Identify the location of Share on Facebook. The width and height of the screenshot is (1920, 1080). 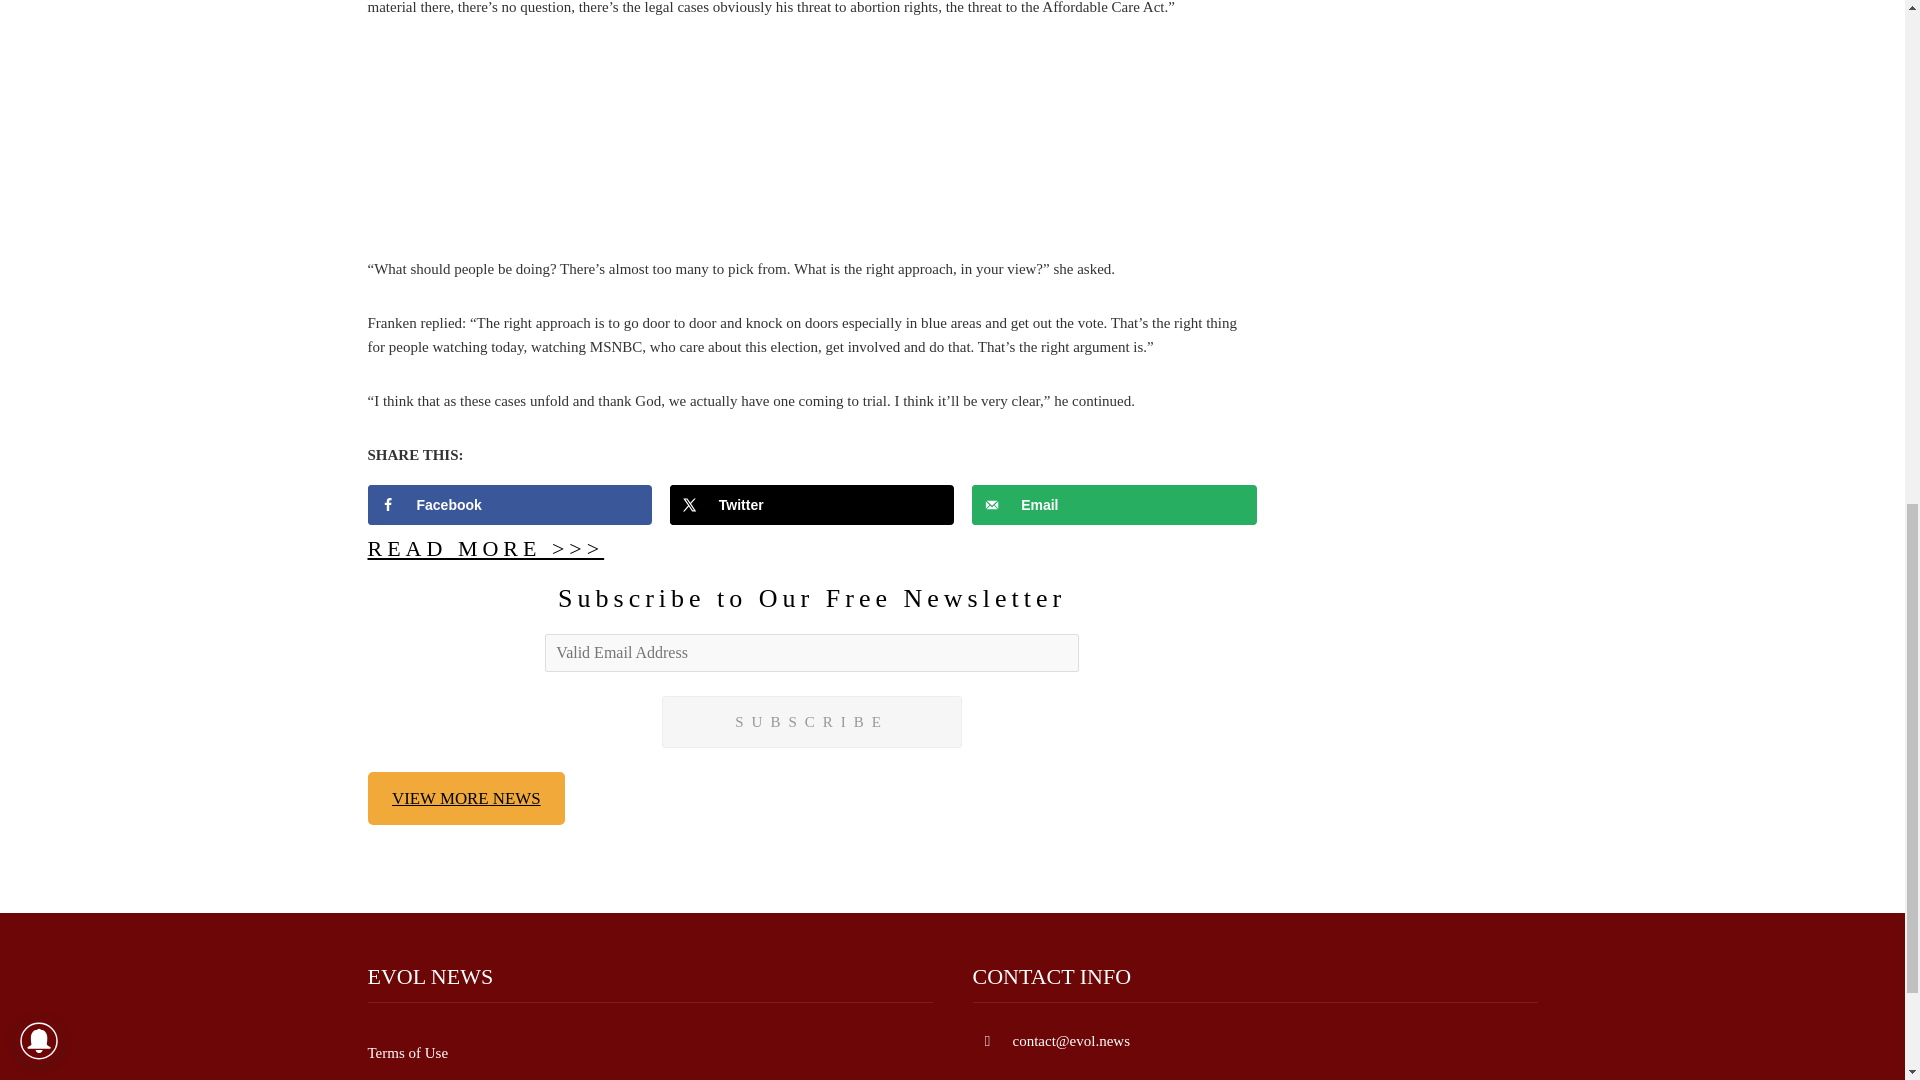
(510, 504).